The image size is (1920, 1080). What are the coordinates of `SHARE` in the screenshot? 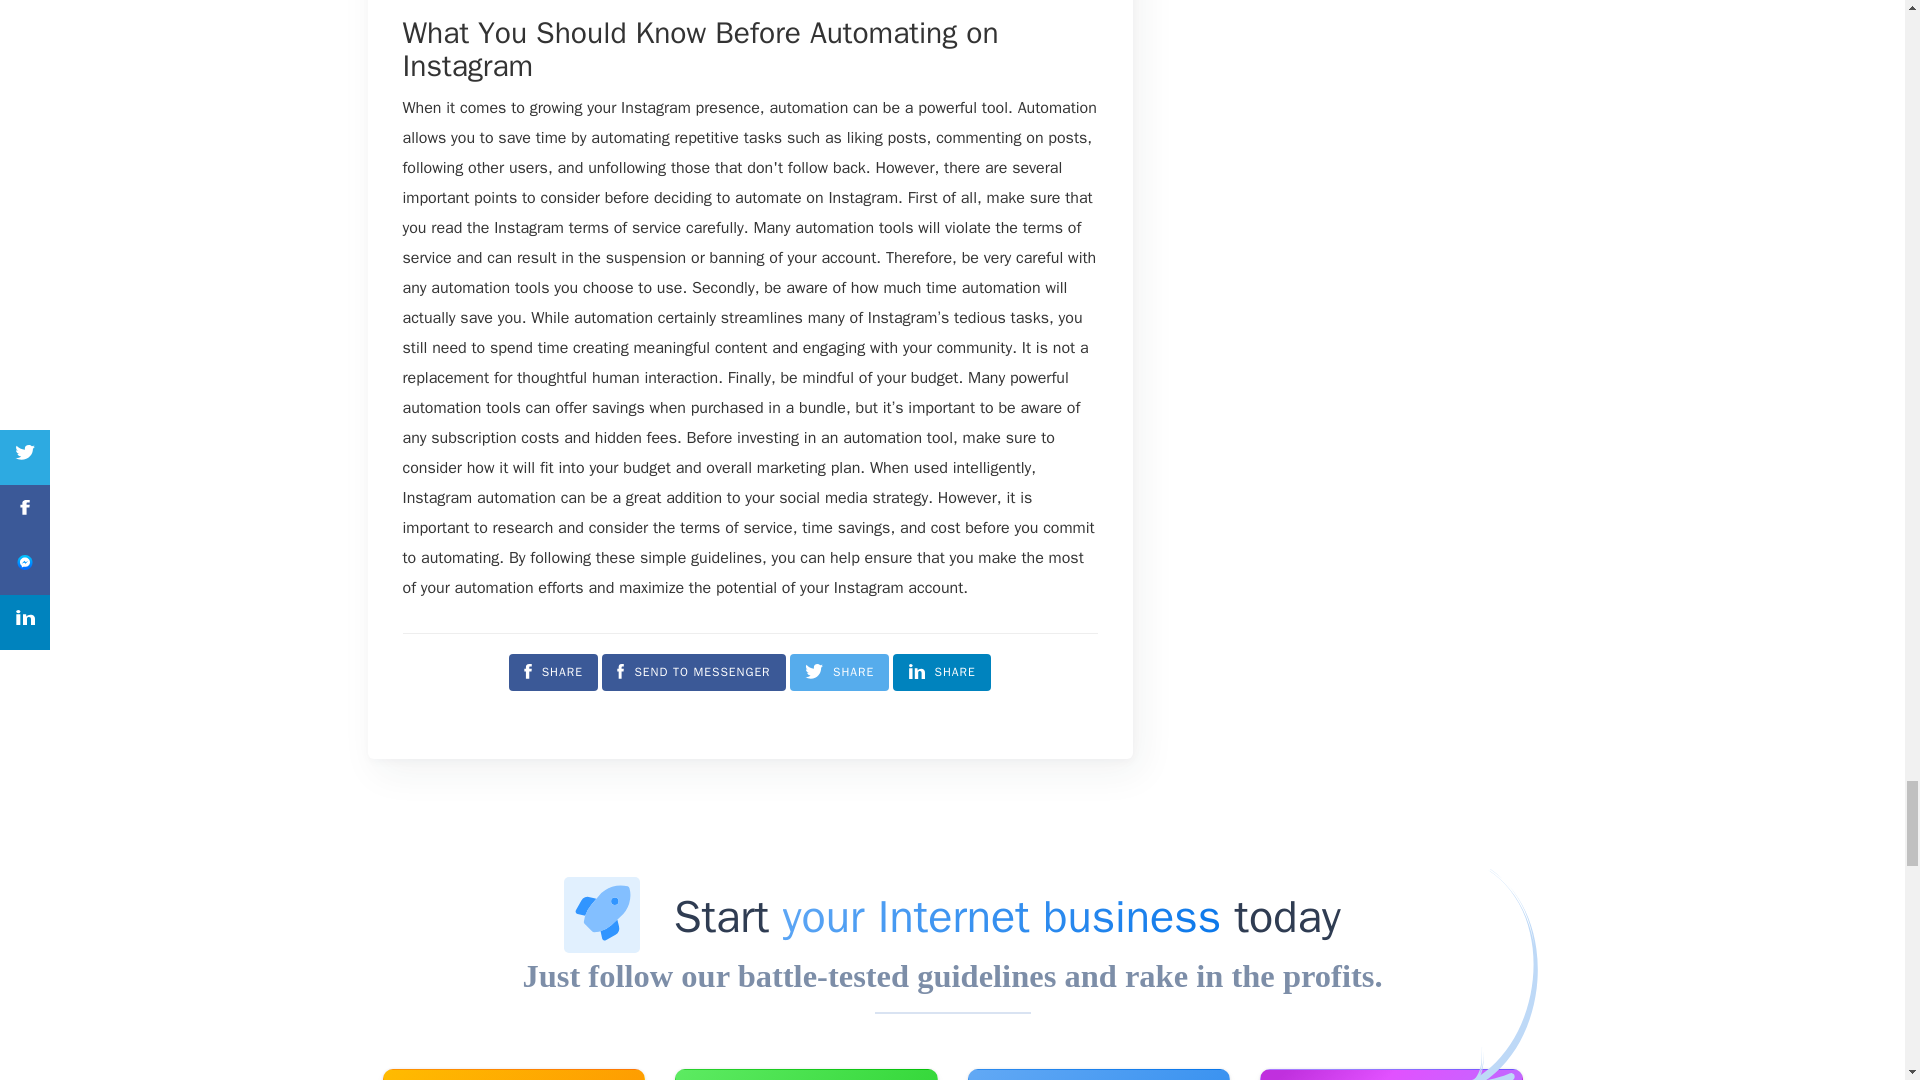 It's located at (552, 672).